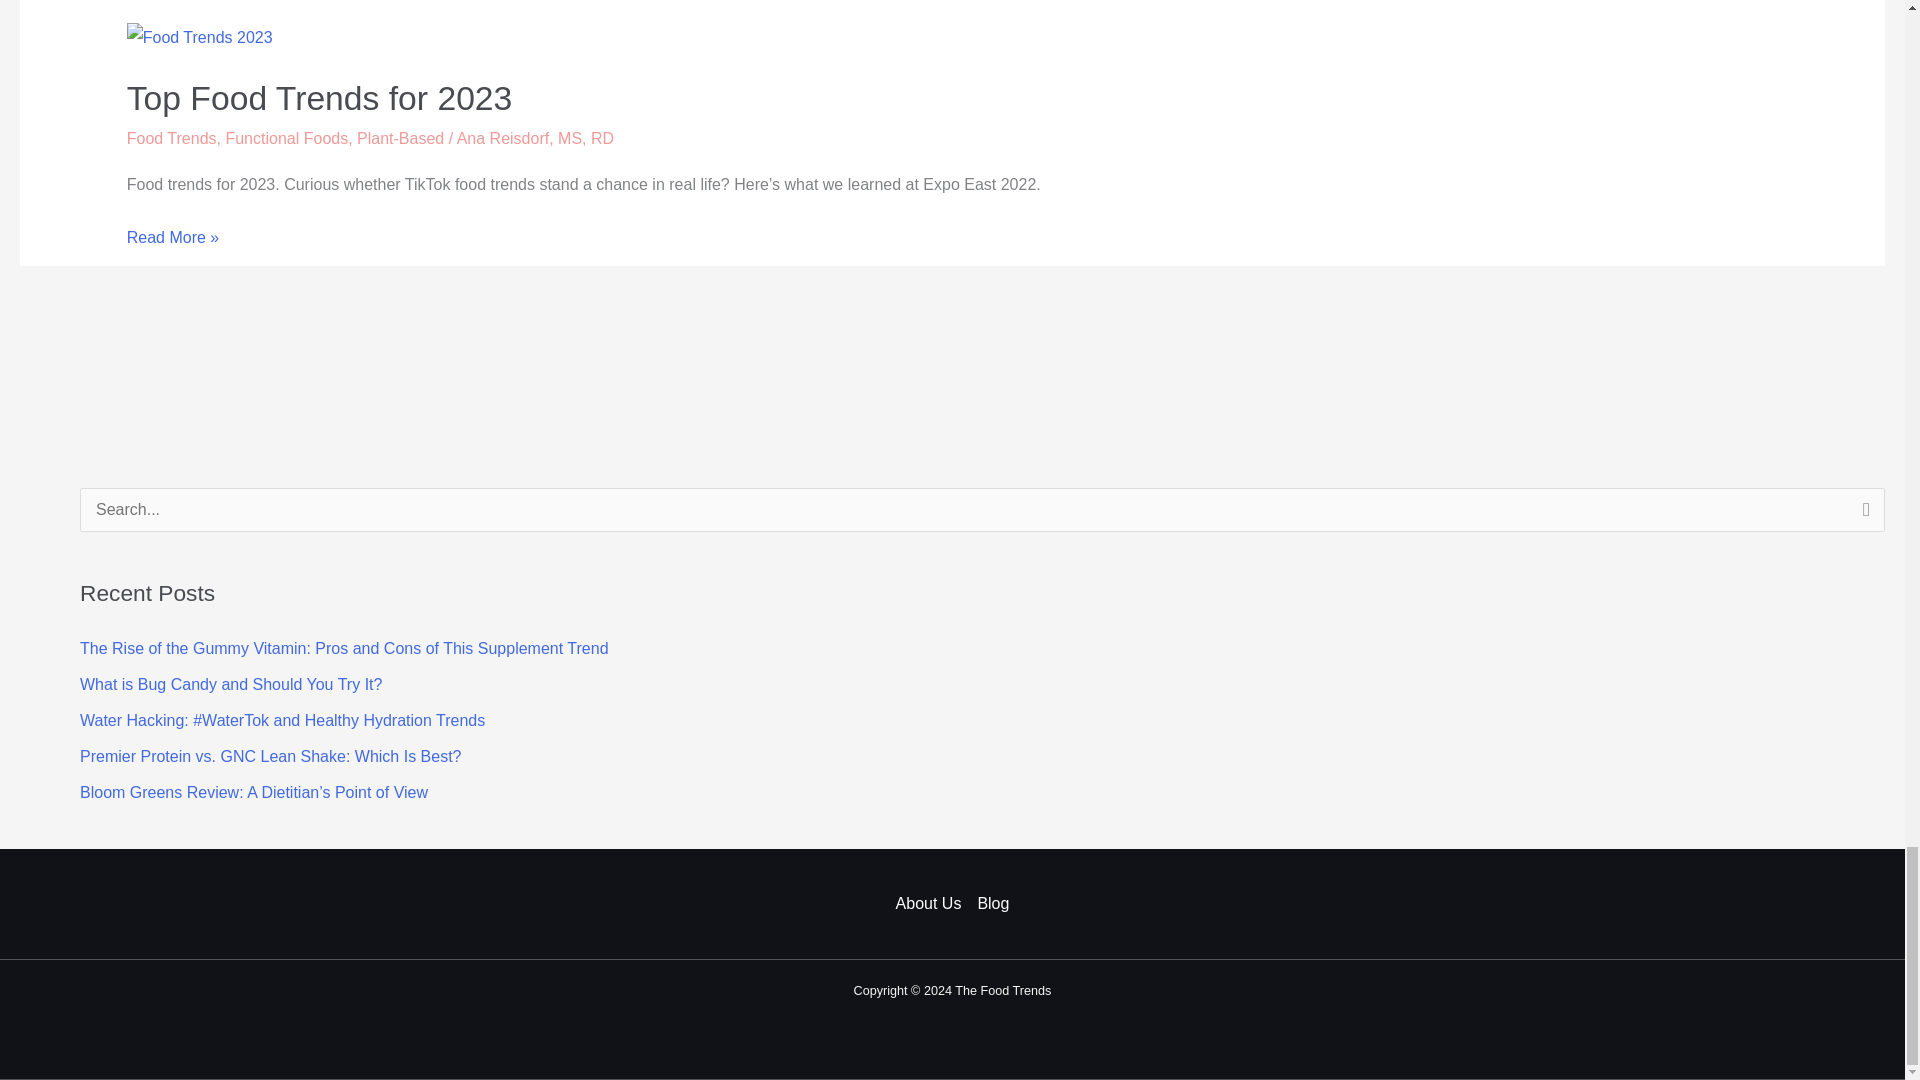 The image size is (1920, 1080). What do you see at coordinates (400, 138) in the screenshot?
I see `Plant-Based` at bounding box center [400, 138].